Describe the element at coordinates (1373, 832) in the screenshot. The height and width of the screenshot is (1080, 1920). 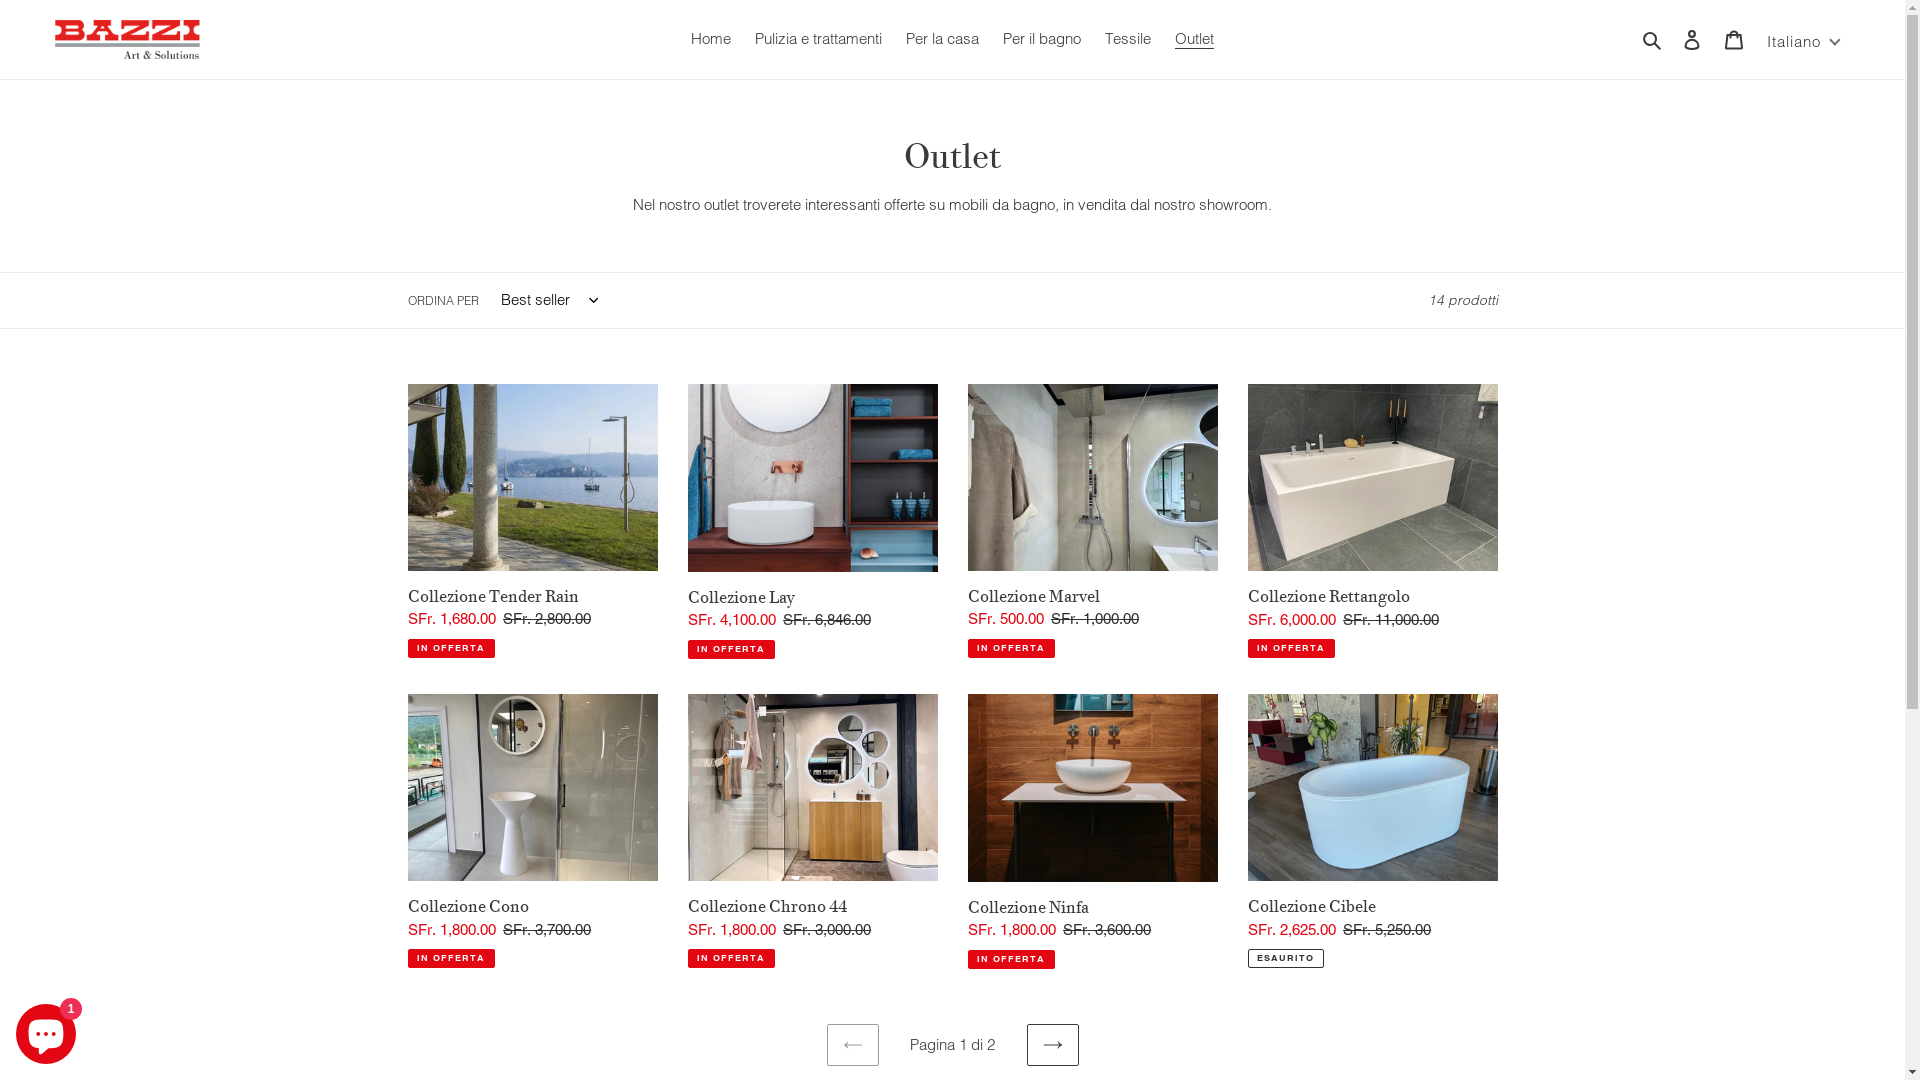
I see `Collezione Cibele` at that location.